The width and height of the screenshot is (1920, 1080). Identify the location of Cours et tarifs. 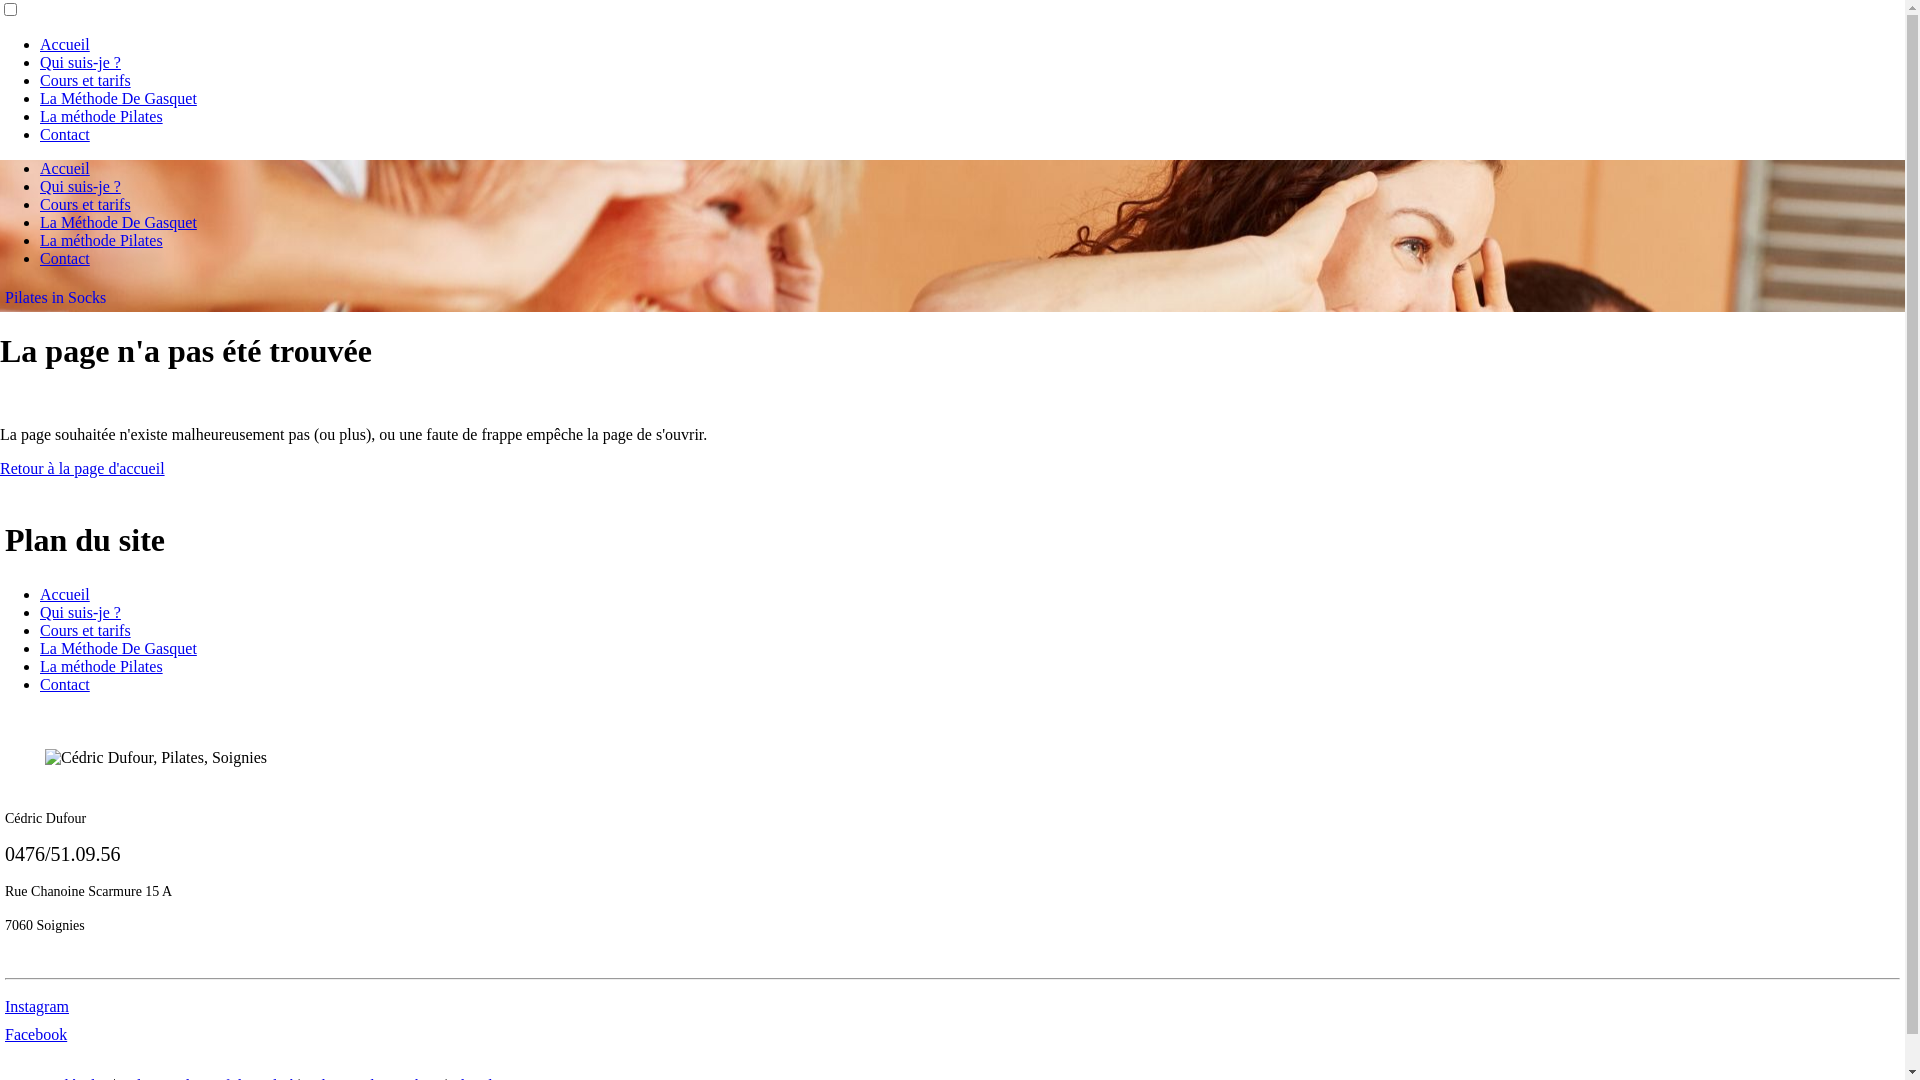
(86, 80).